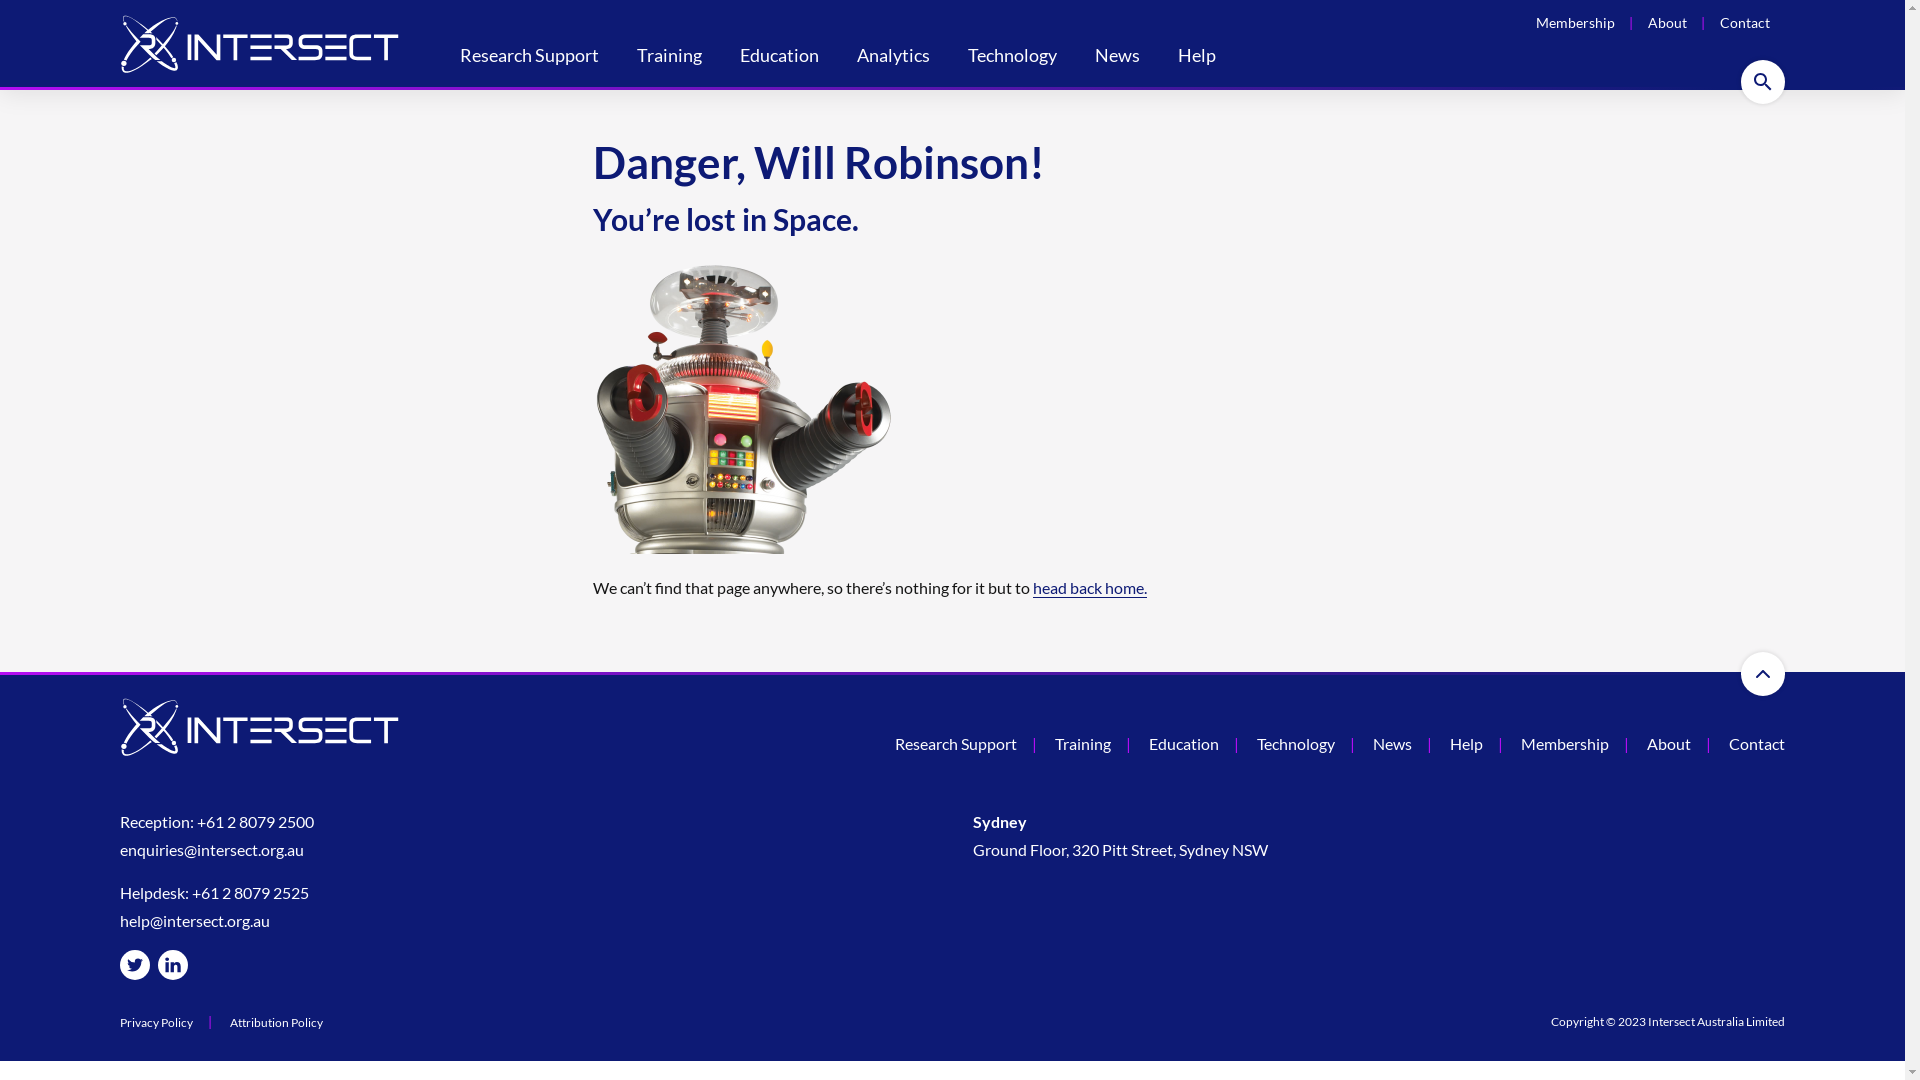  Describe the element at coordinates (670, 58) in the screenshot. I see `Training` at that location.